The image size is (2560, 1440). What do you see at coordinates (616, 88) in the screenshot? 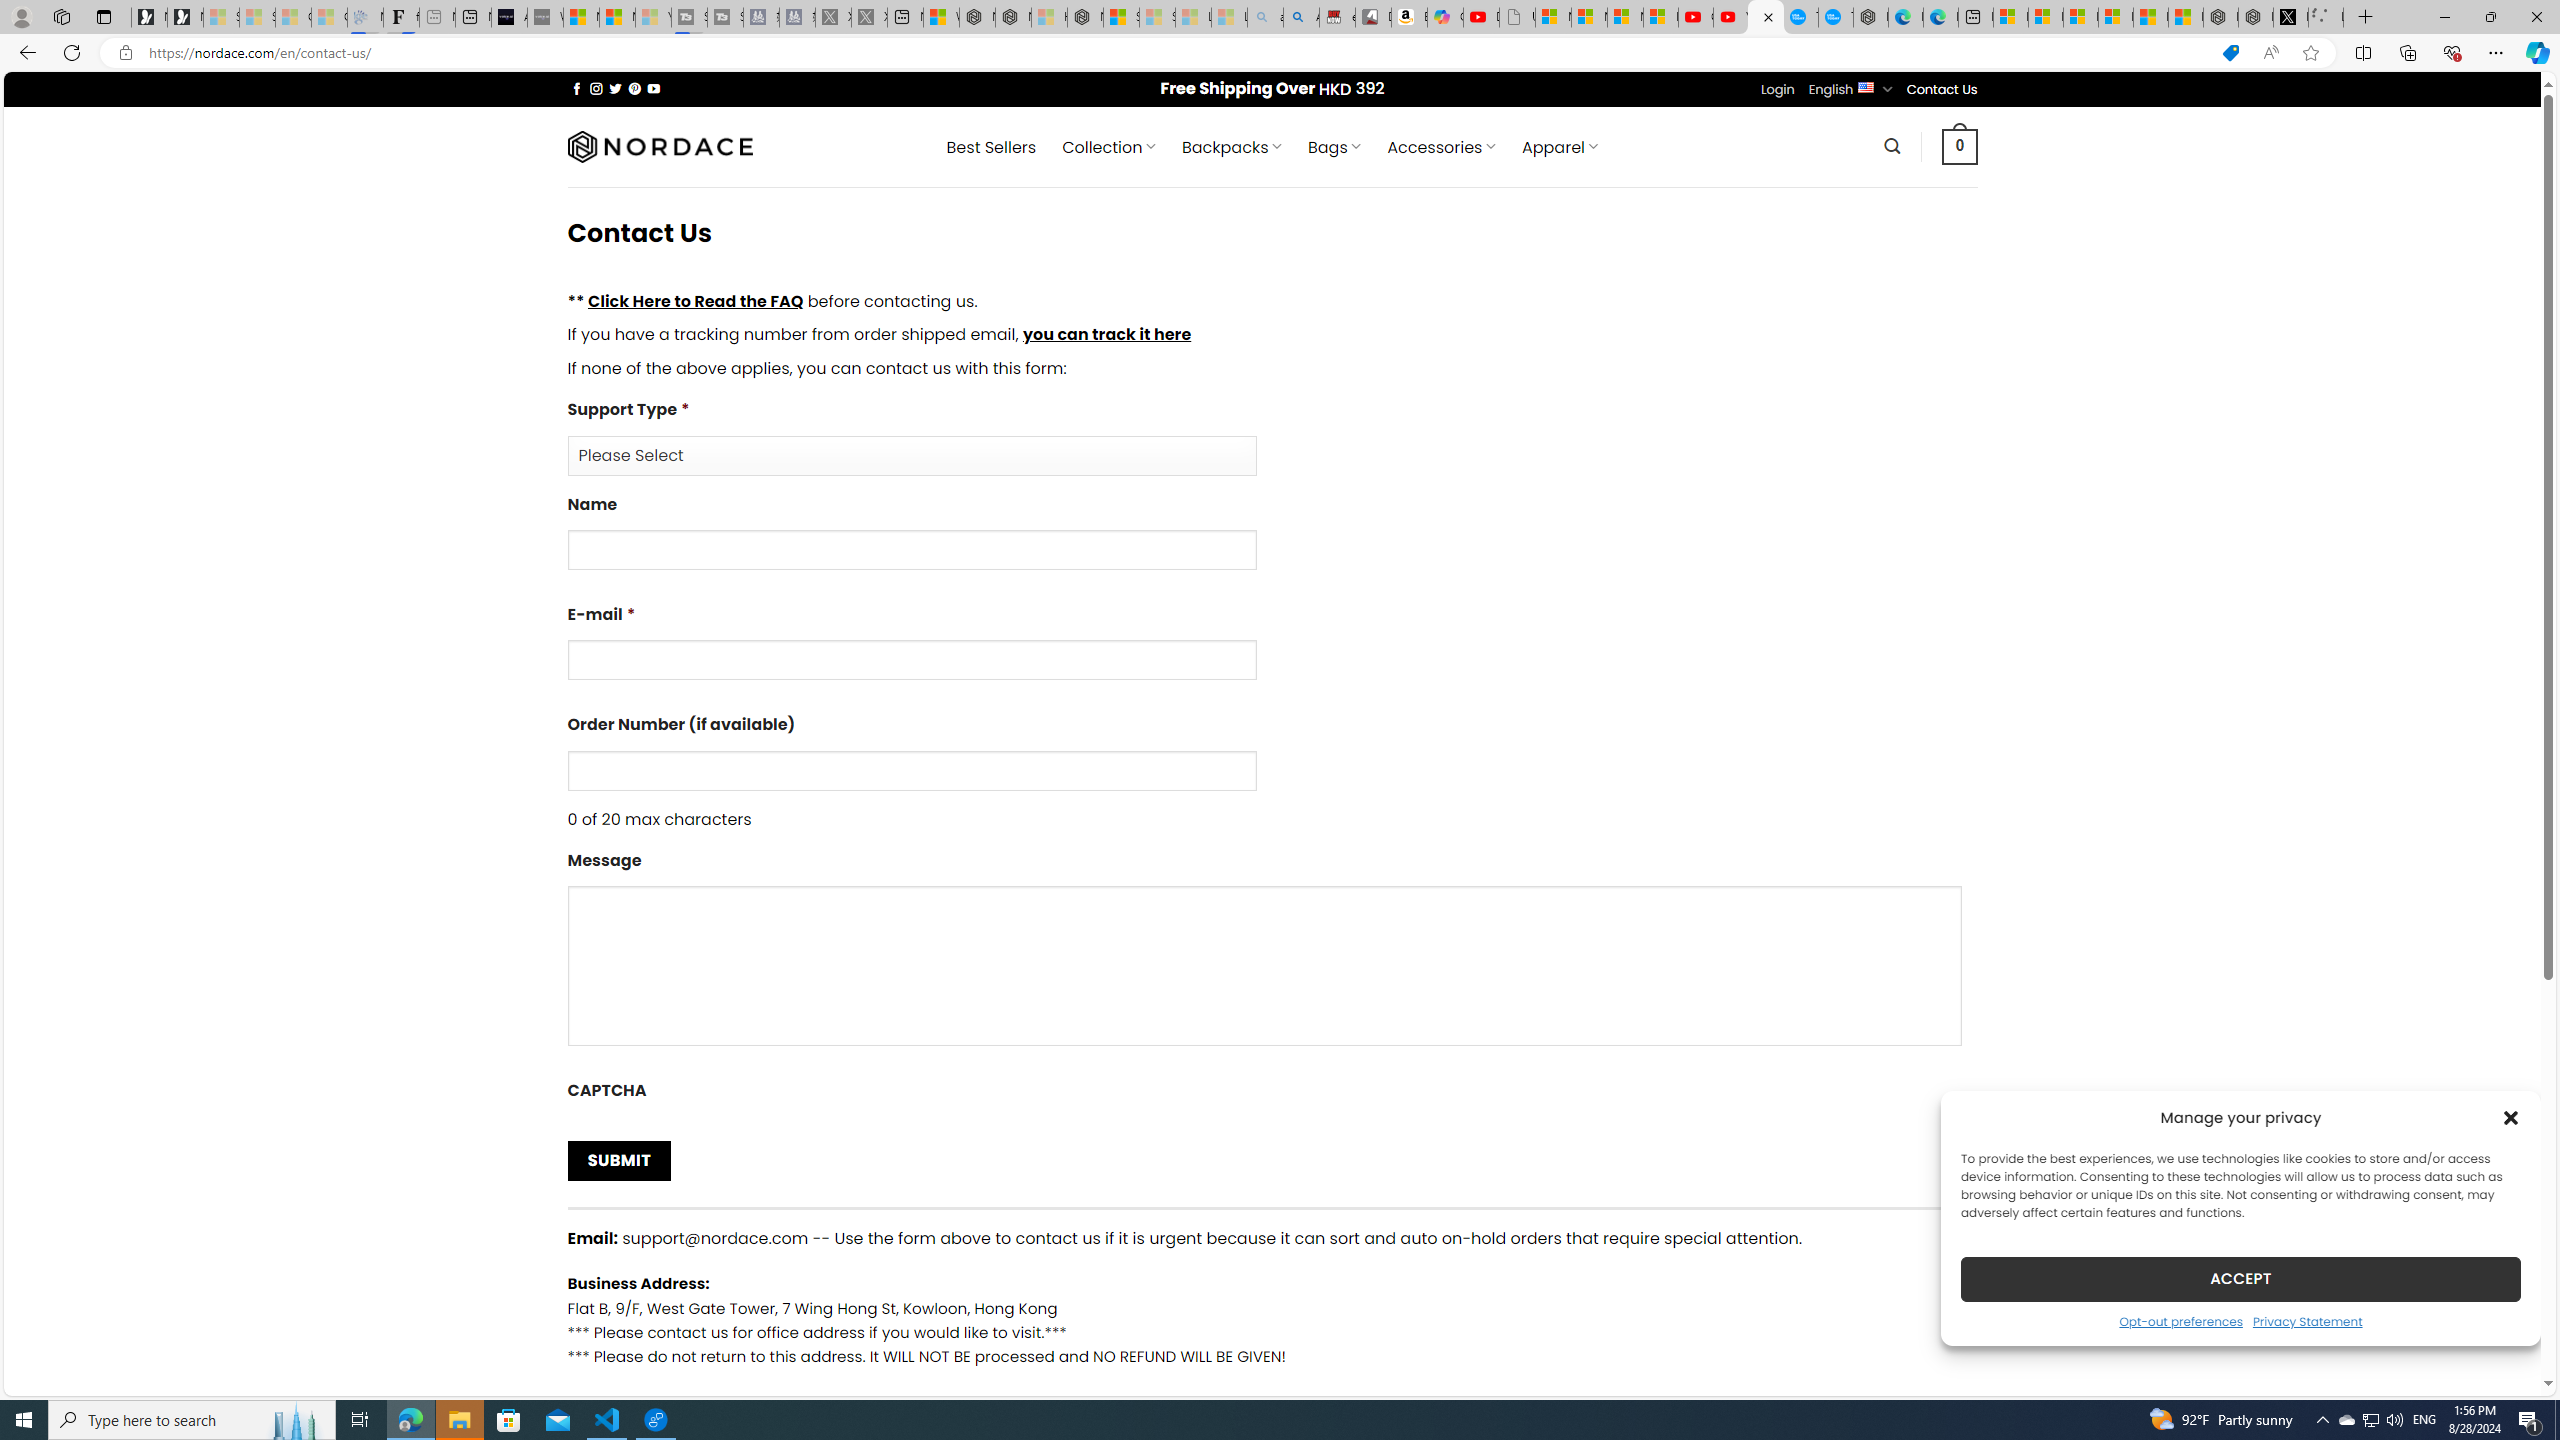
I see `Follow on Twitter` at bounding box center [616, 88].